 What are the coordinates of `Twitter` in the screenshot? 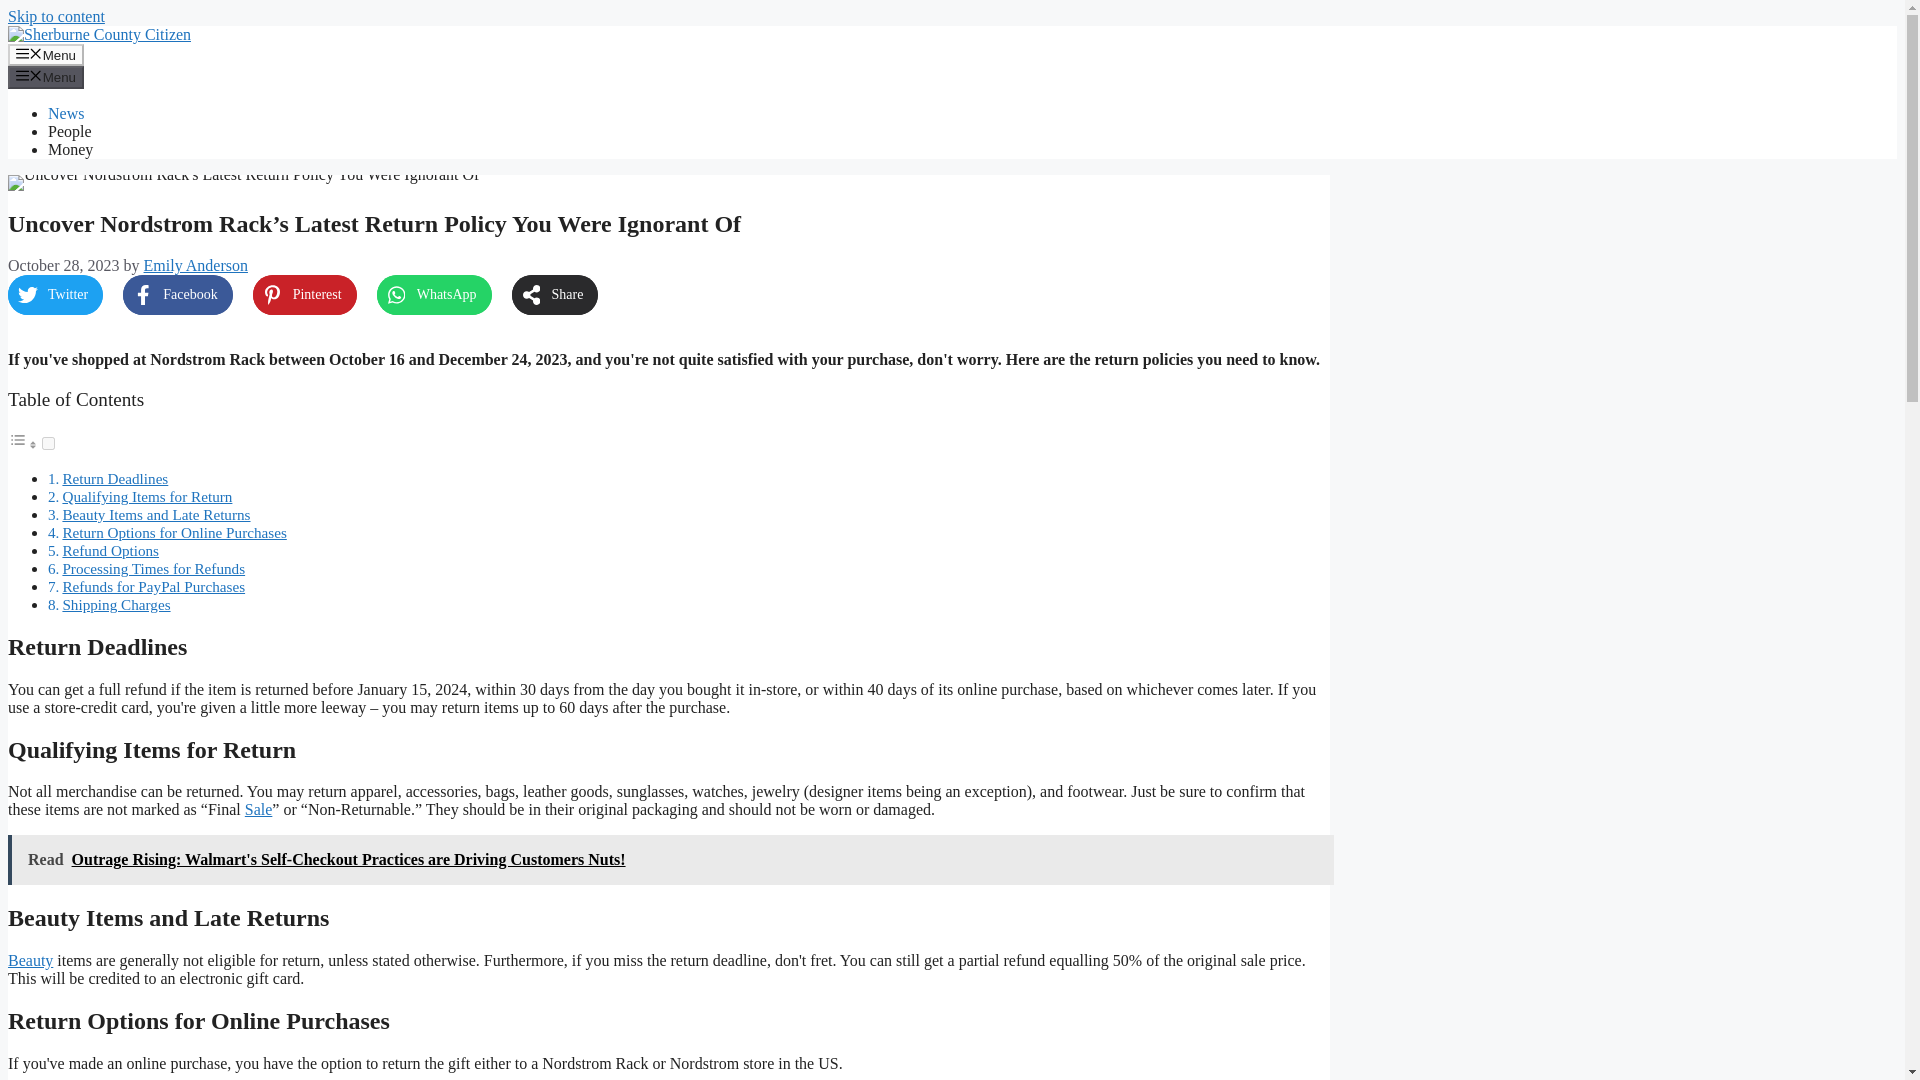 It's located at (55, 295).